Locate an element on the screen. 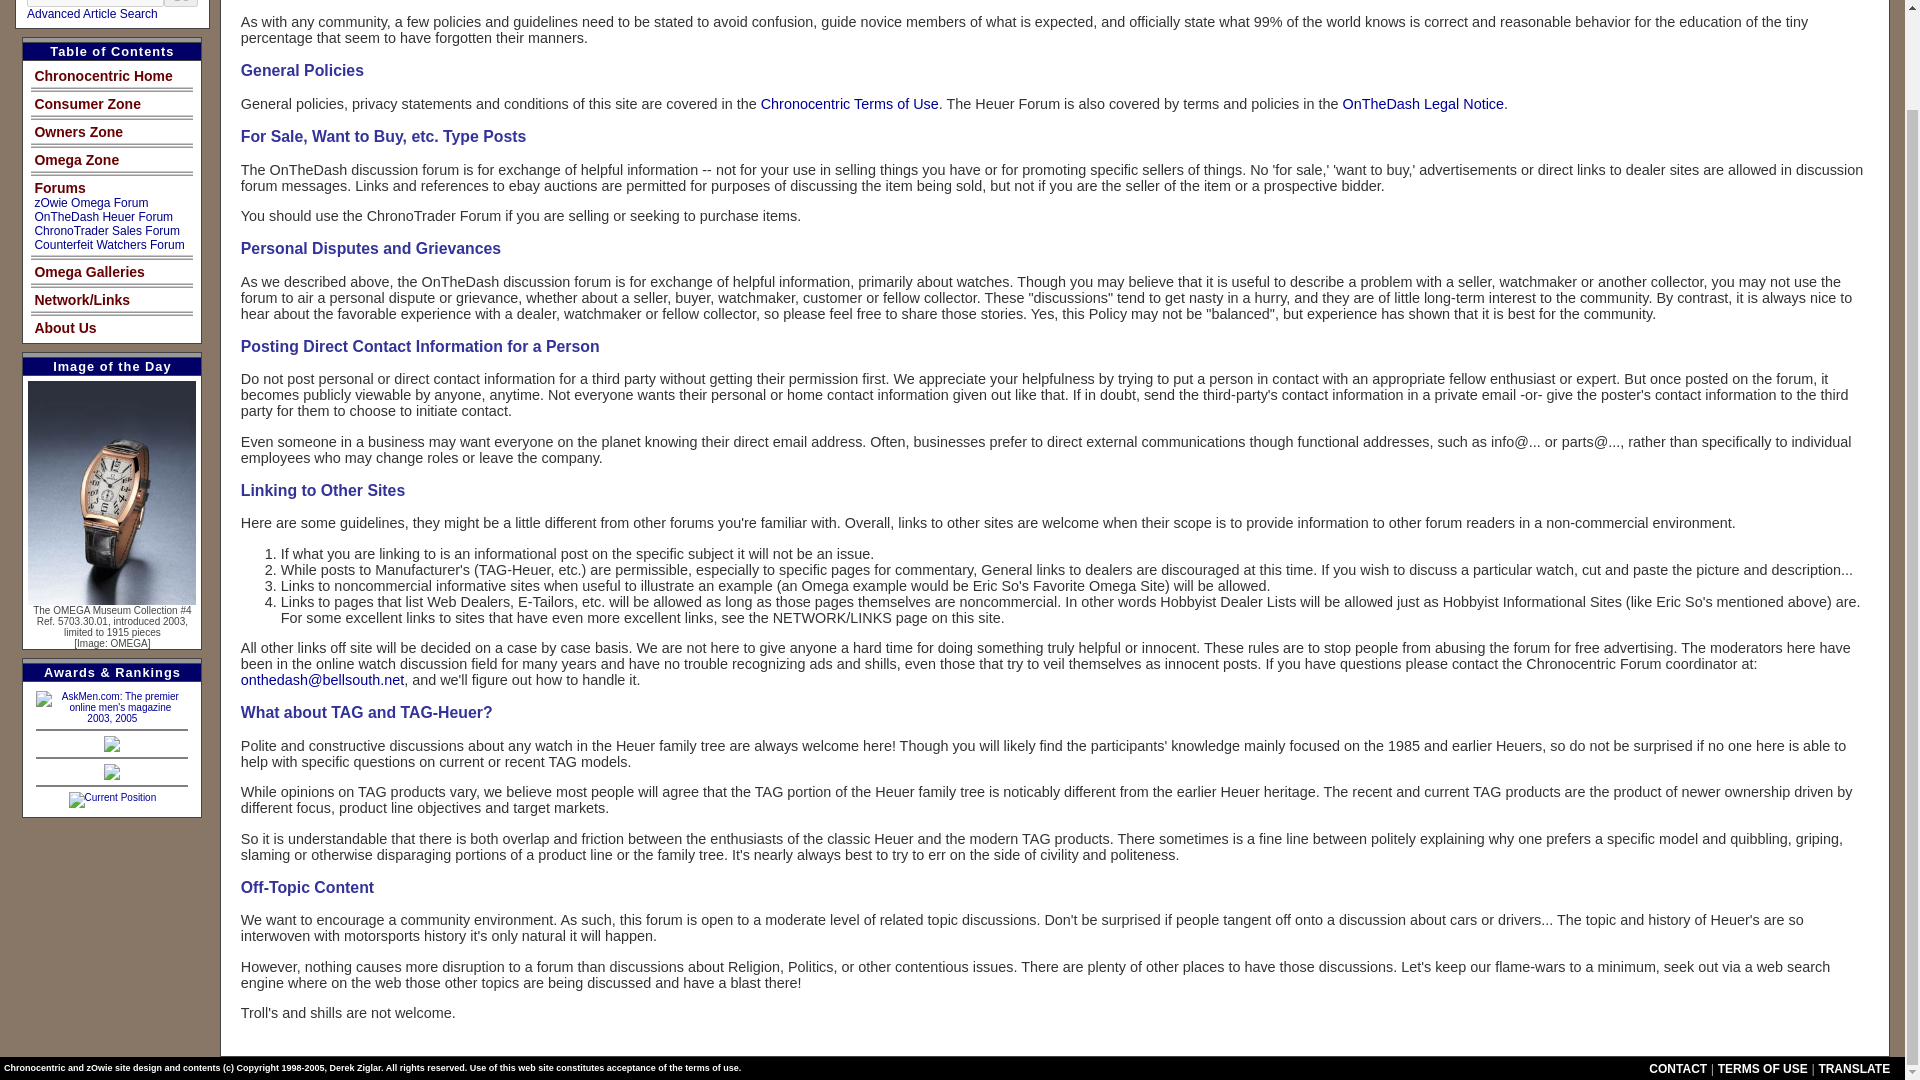 Image resolution: width=1920 pixels, height=1080 pixels. Forums is located at coordinates (59, 188).